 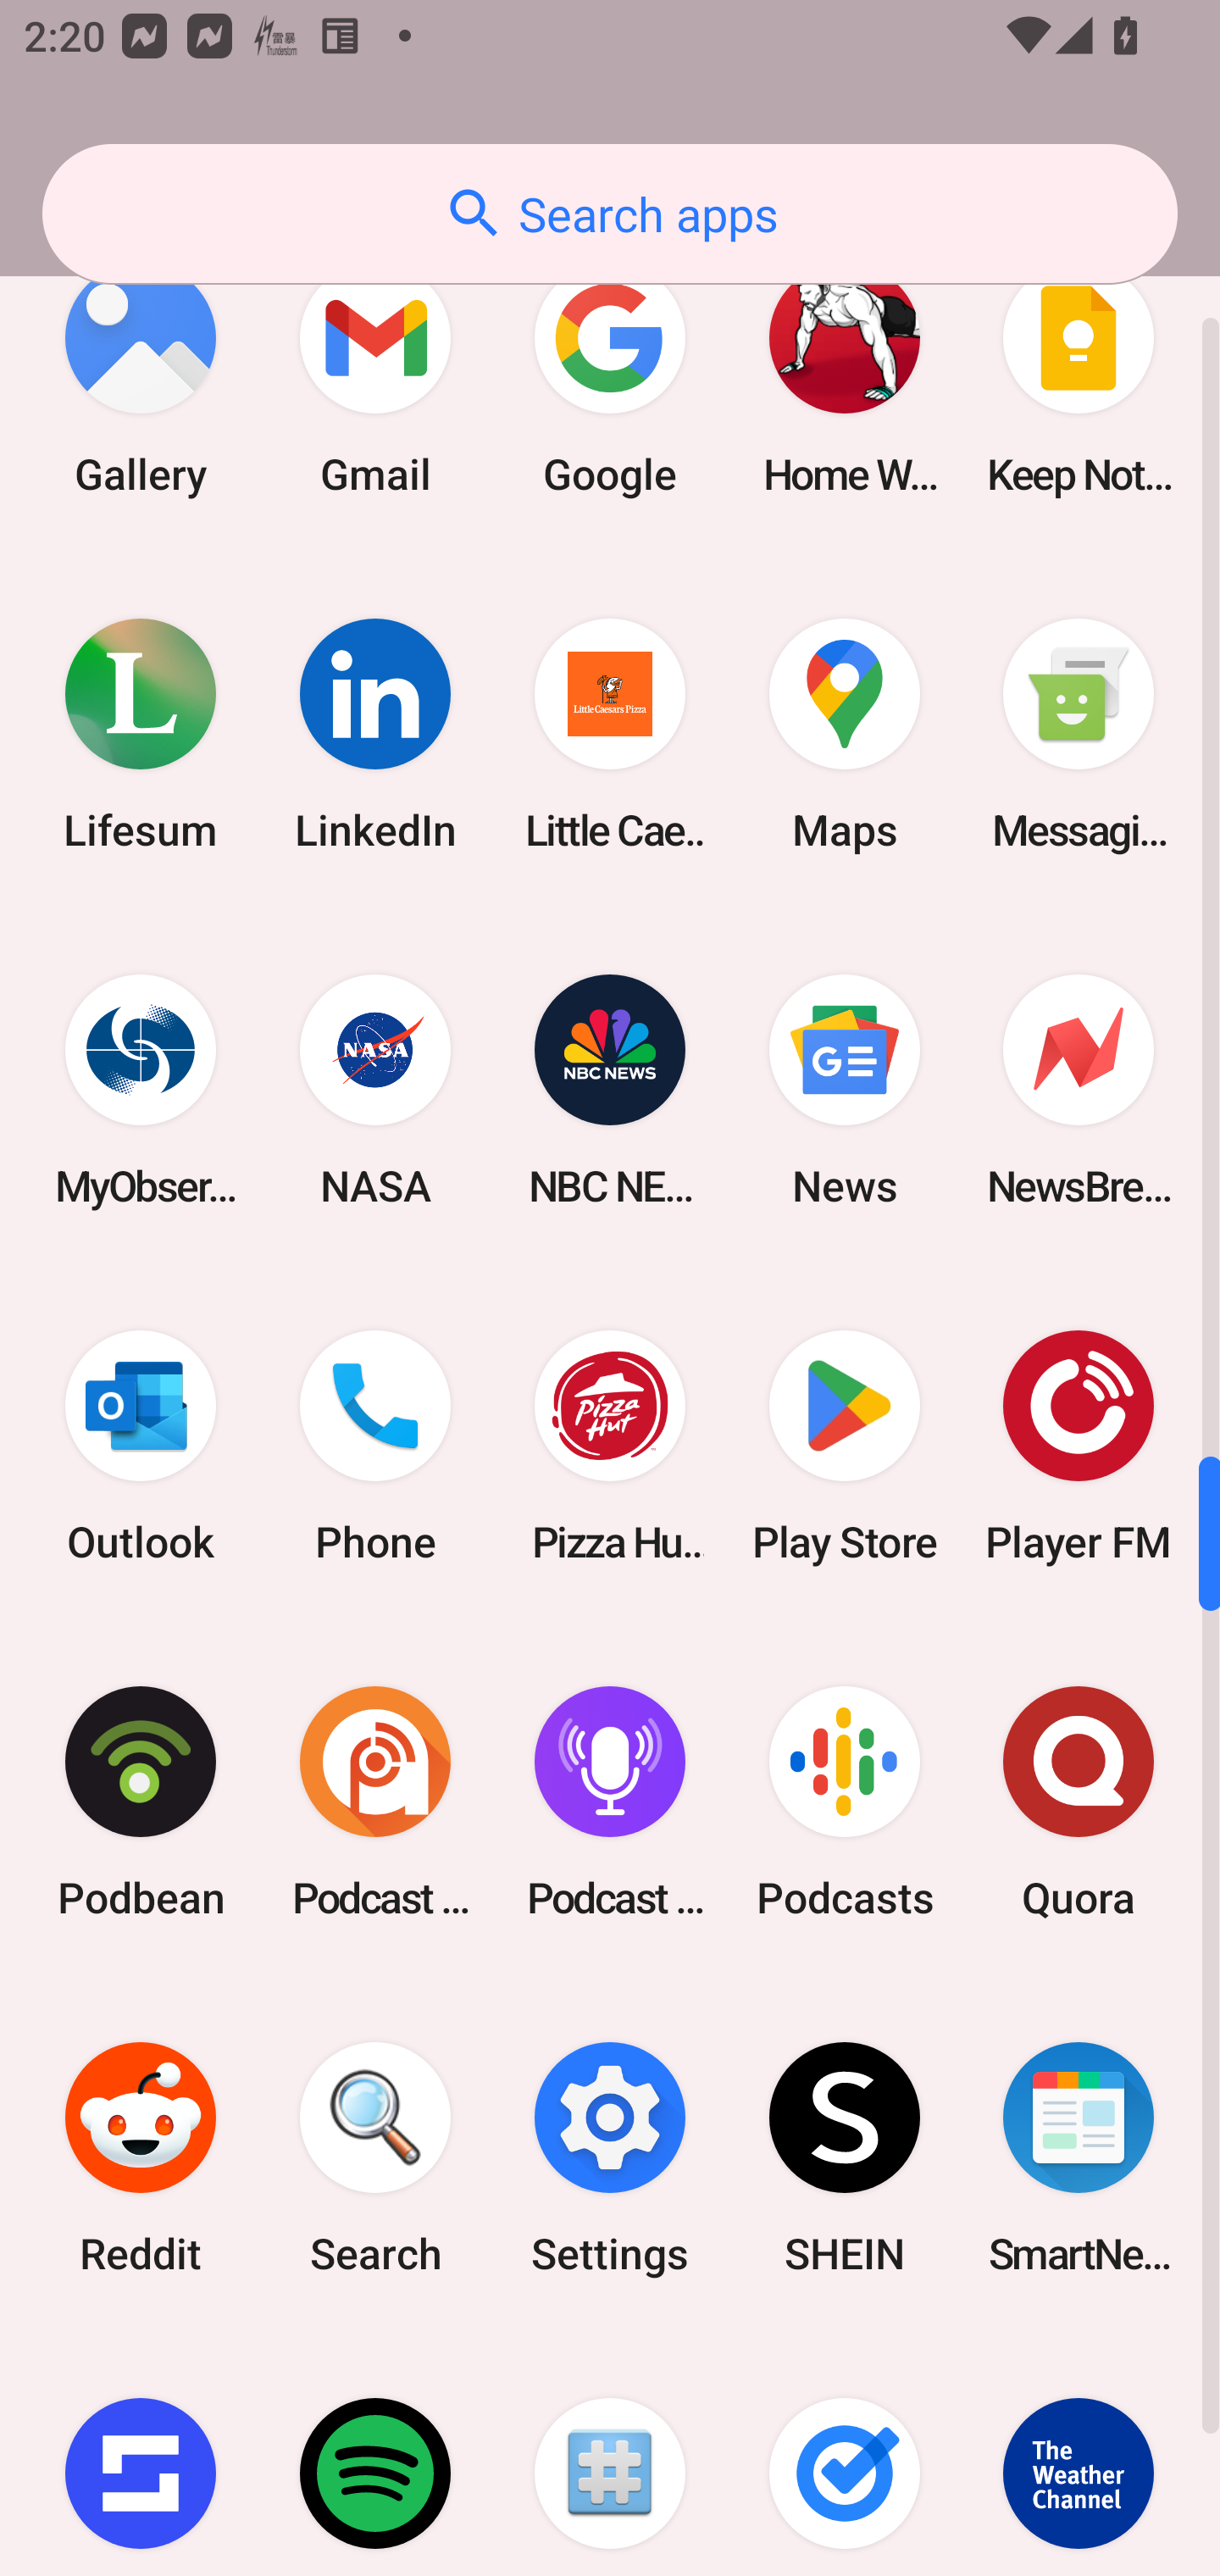 What do you see at coordinates (610, 1090) in the screenshot?
I see `NBC NEWS` at bounding box center [610, 1090].